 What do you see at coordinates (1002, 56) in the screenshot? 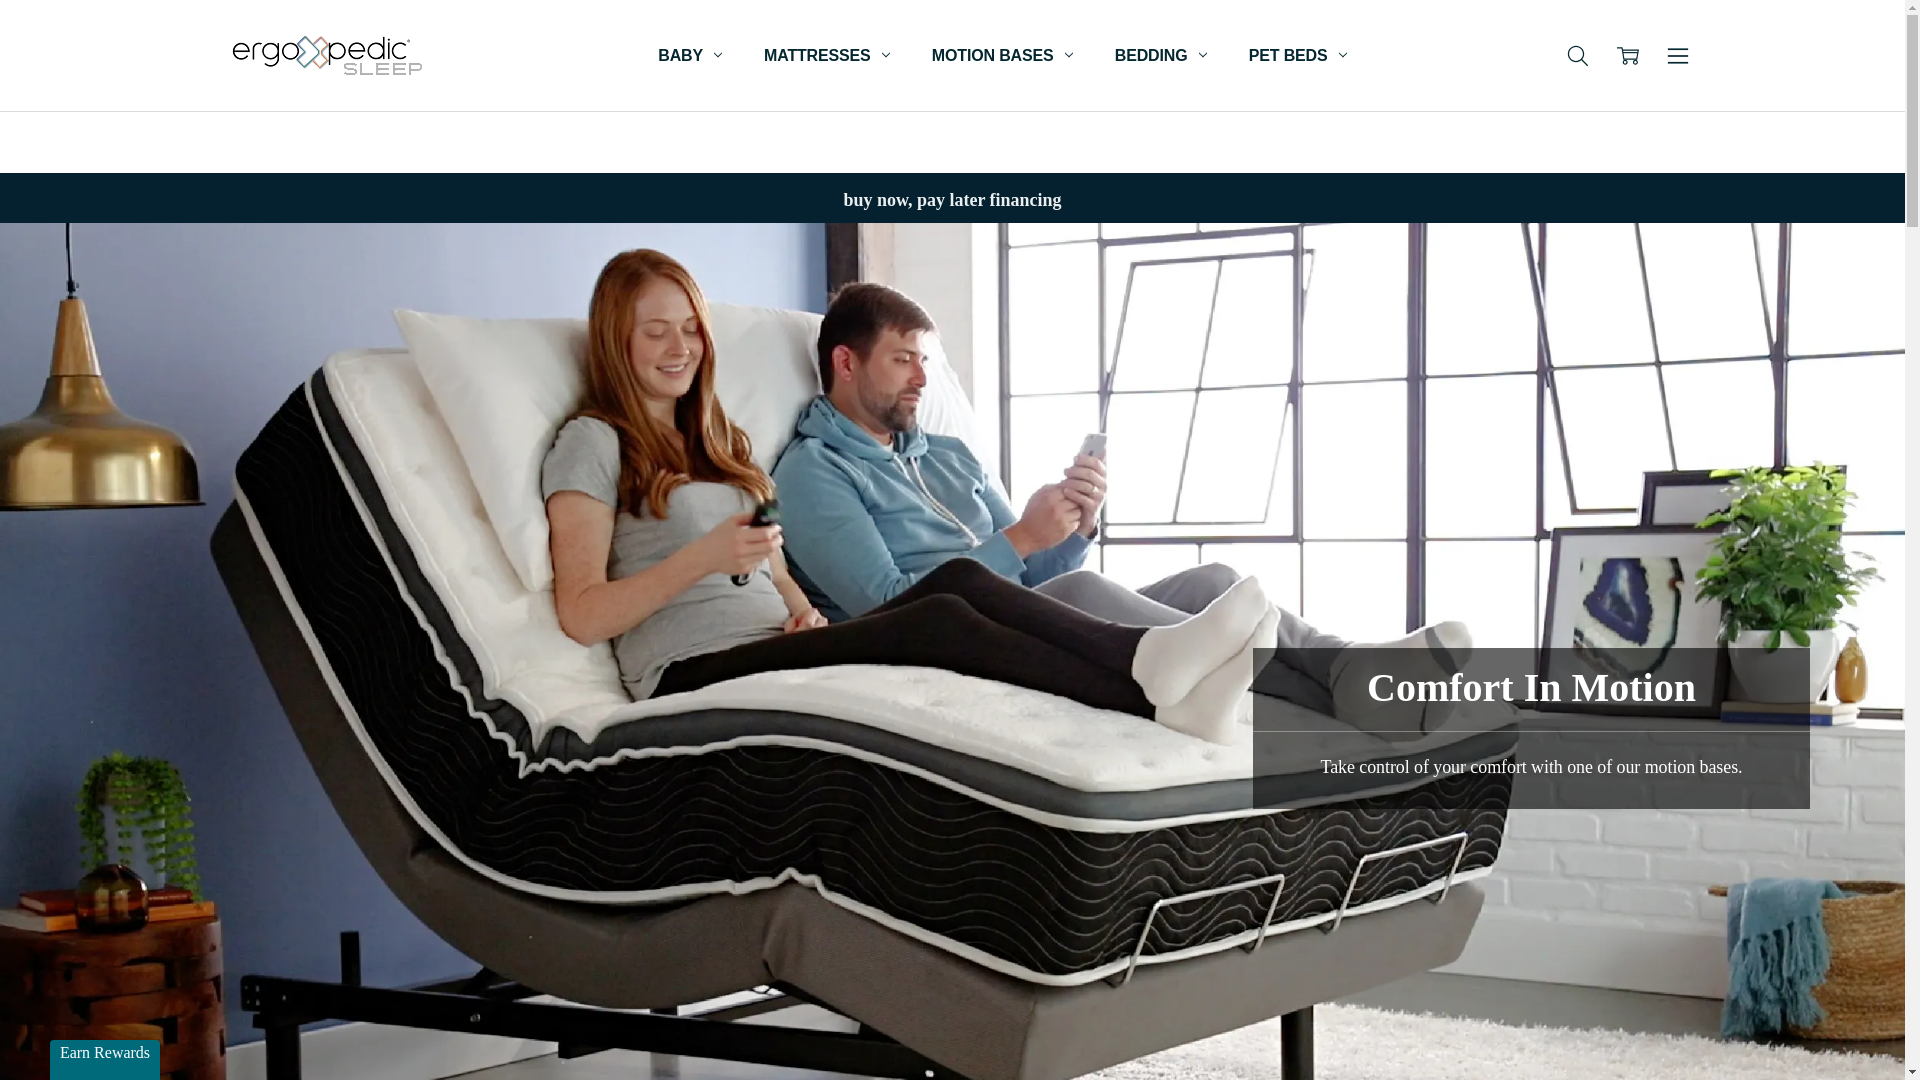
I see `MOTION BASES` at bounding box center [1002, 56].